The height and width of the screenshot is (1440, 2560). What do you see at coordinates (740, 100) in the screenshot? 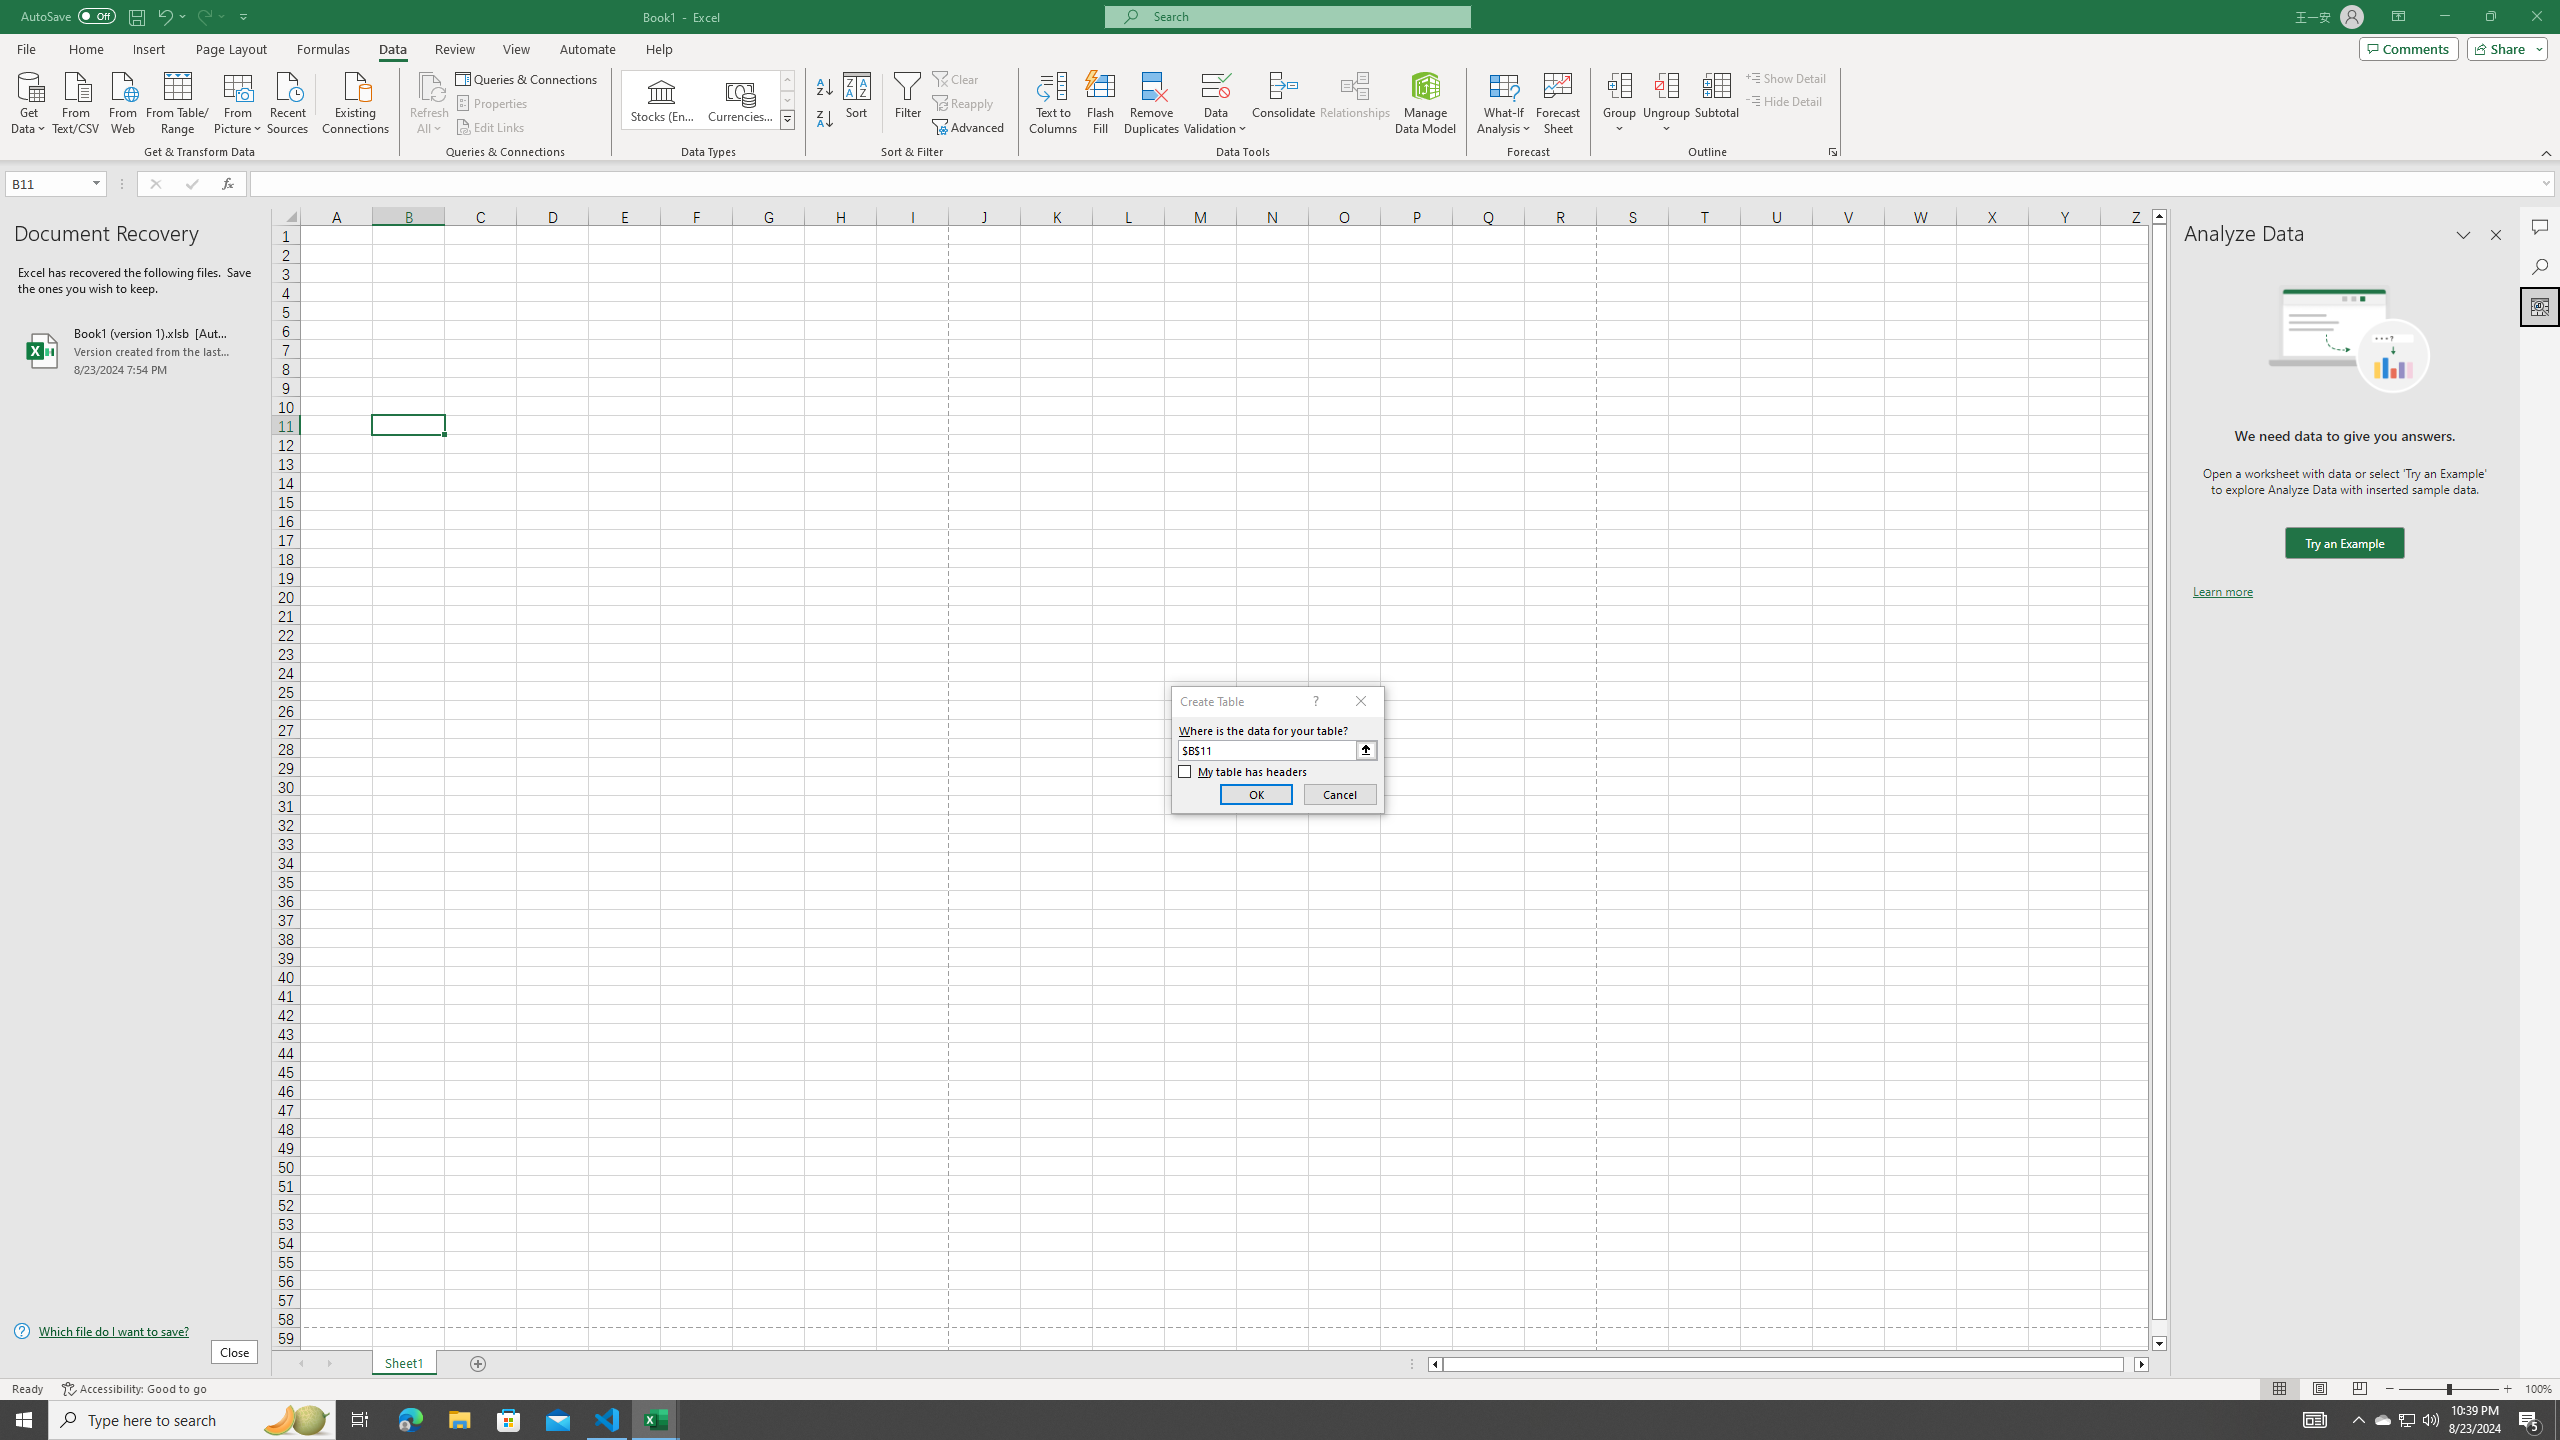
I see `Currencies (English)` at bounding box center [740, 100].